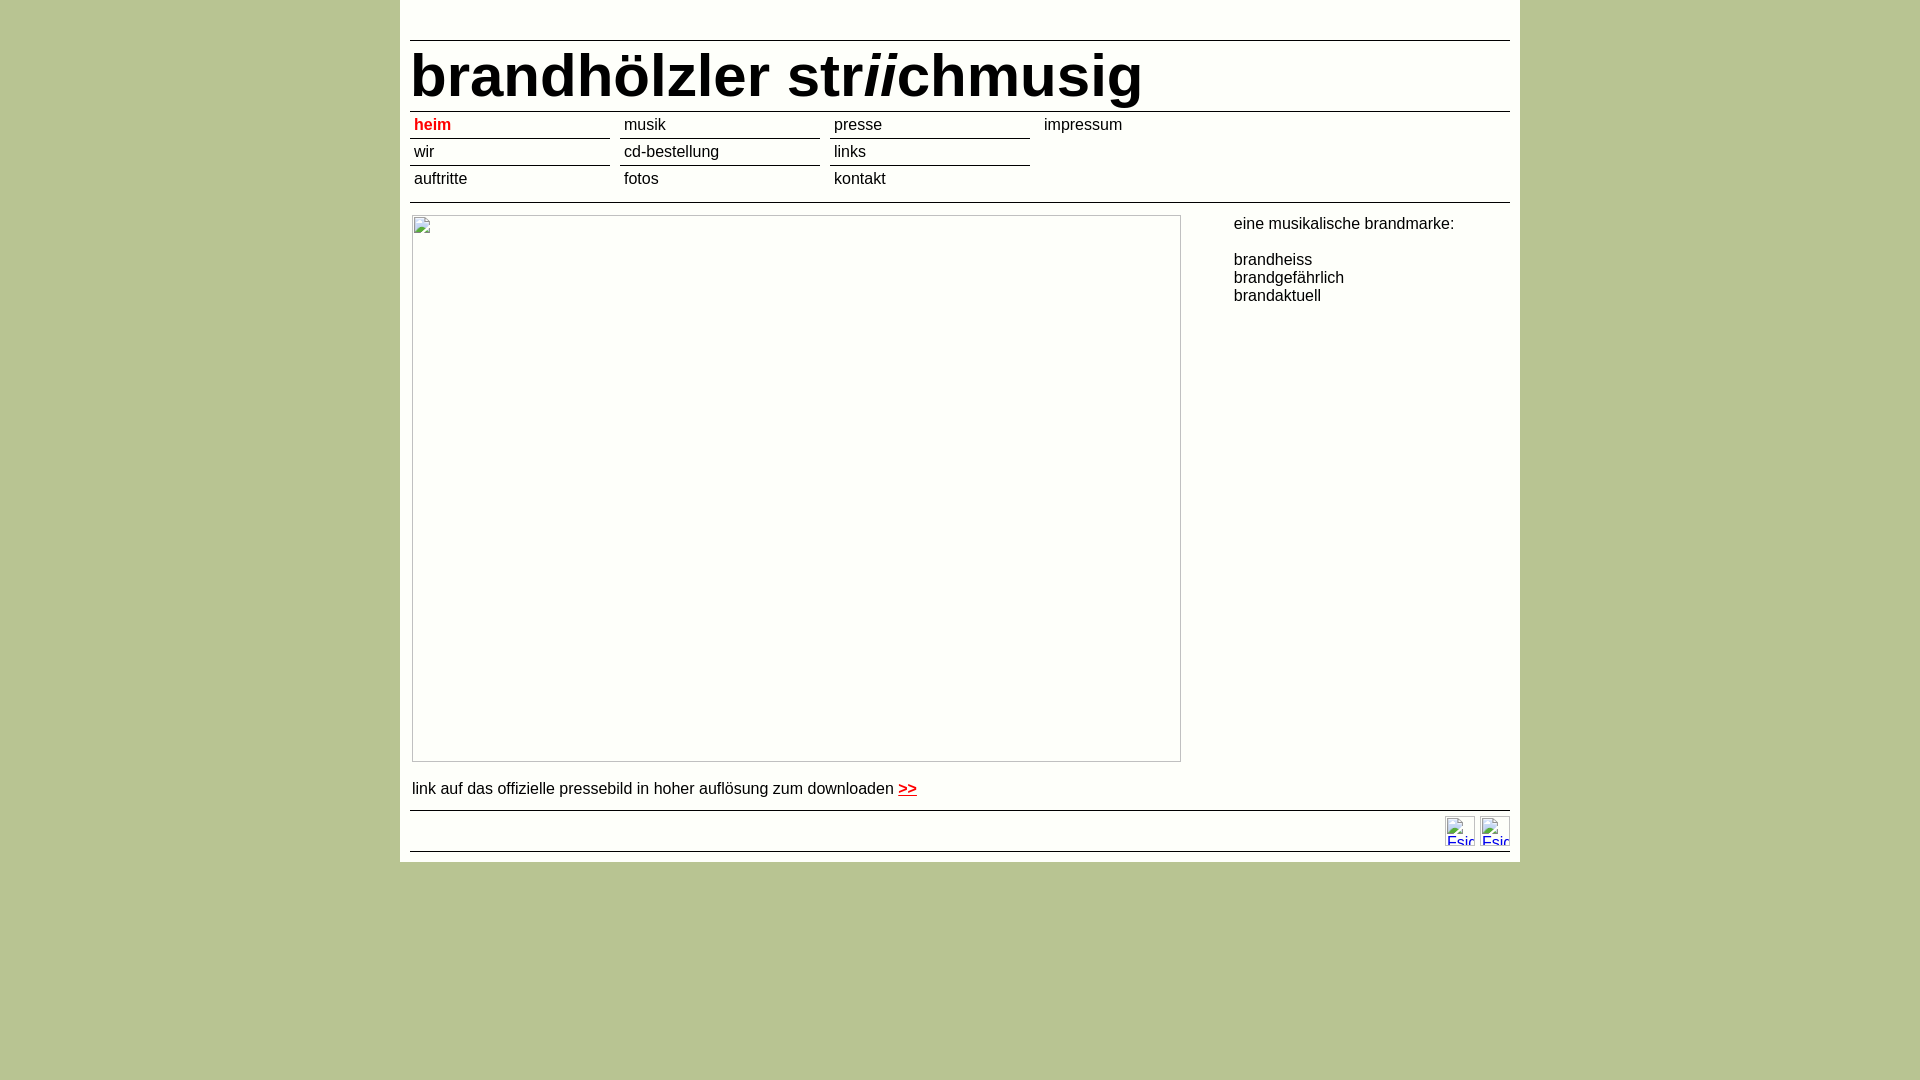 The image size is (1920, 1080). I want to click on auftritte, so click(440, 178).